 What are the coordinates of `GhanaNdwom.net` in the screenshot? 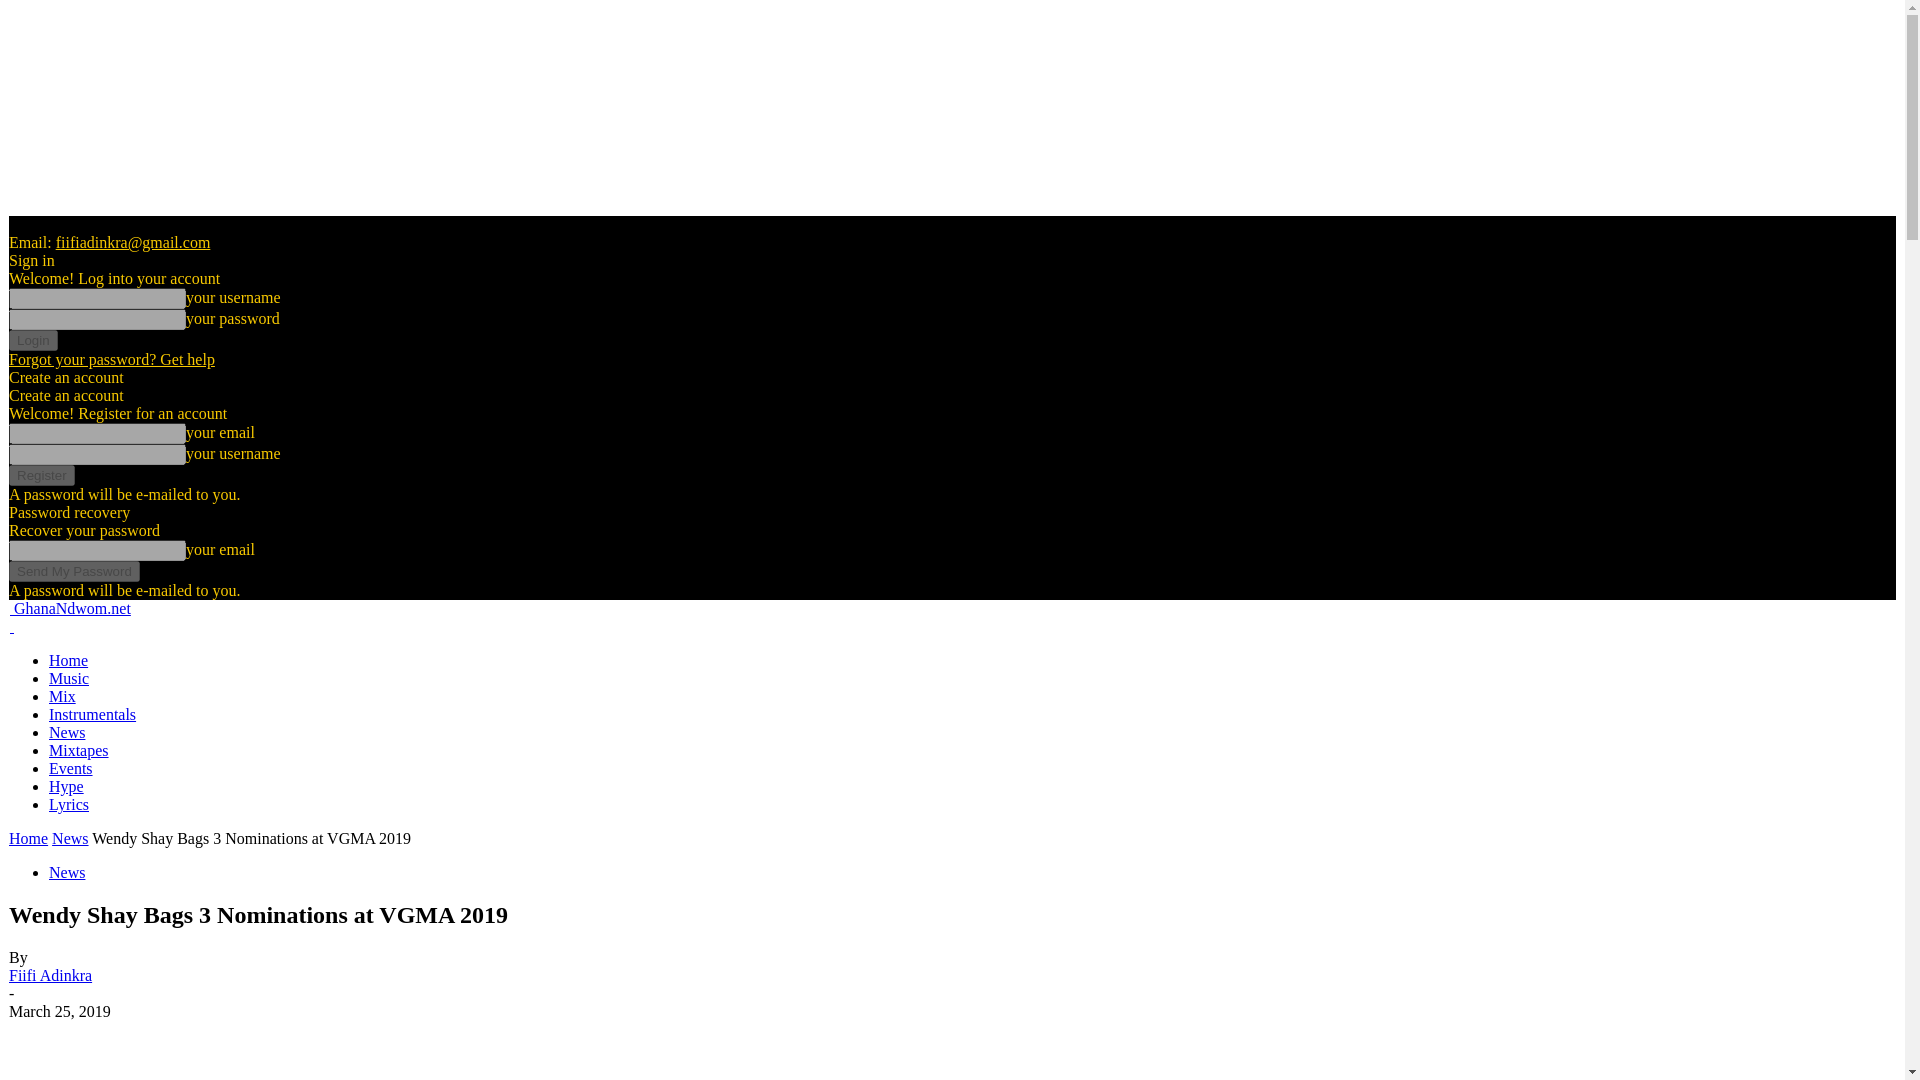 It's located at (70, 608).